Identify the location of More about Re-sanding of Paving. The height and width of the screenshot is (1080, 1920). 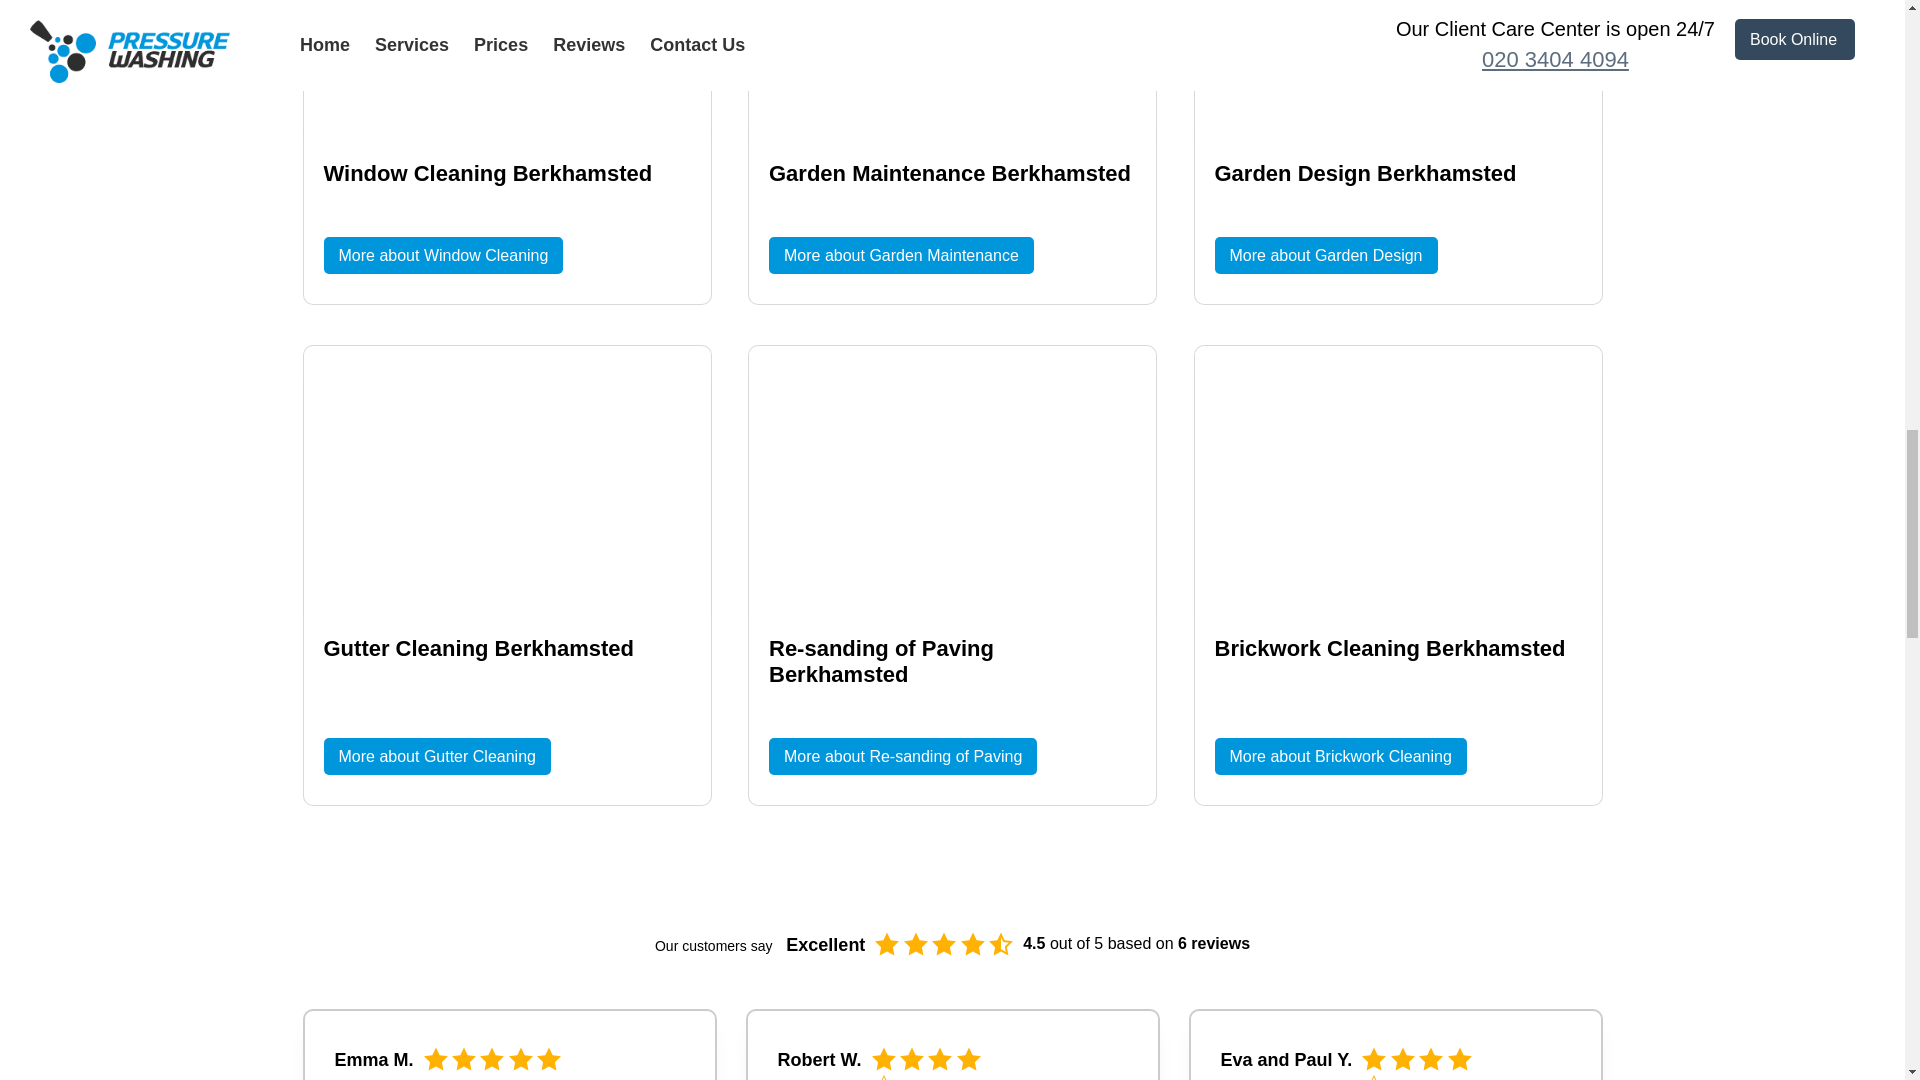
(902, 756).